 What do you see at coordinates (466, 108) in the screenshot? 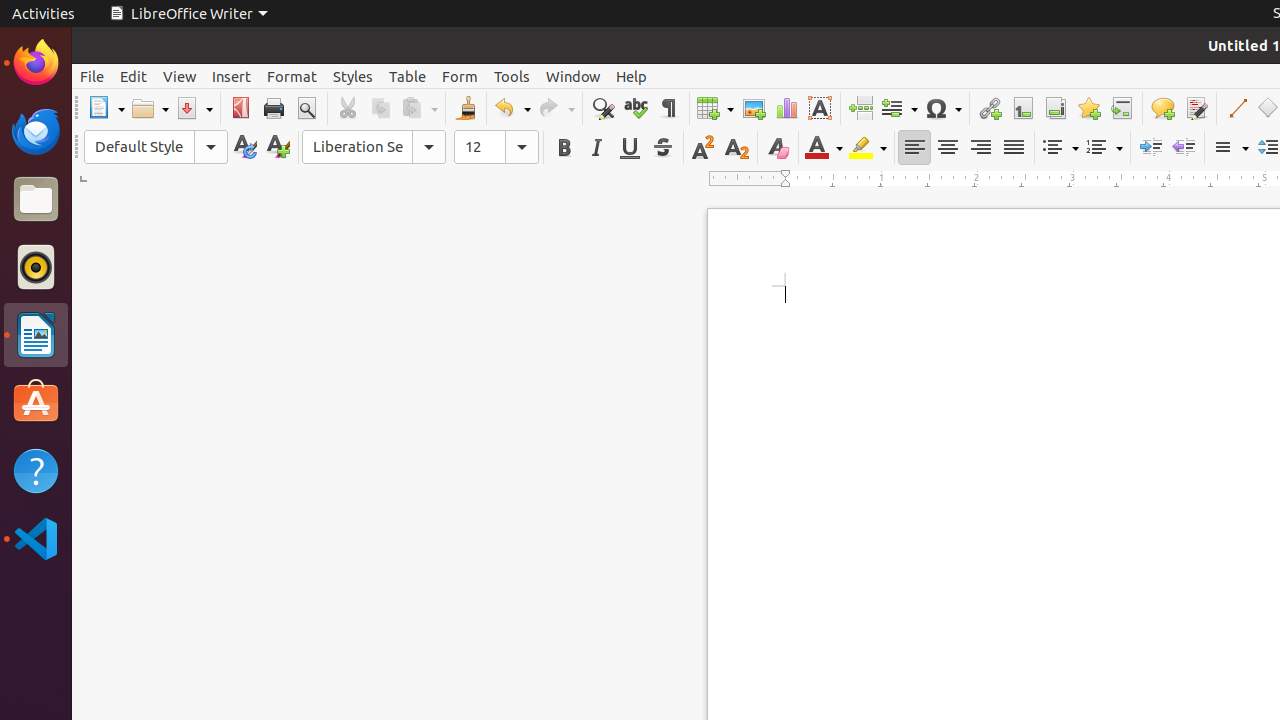
I see `Clone` at bounding box center [466, 108].